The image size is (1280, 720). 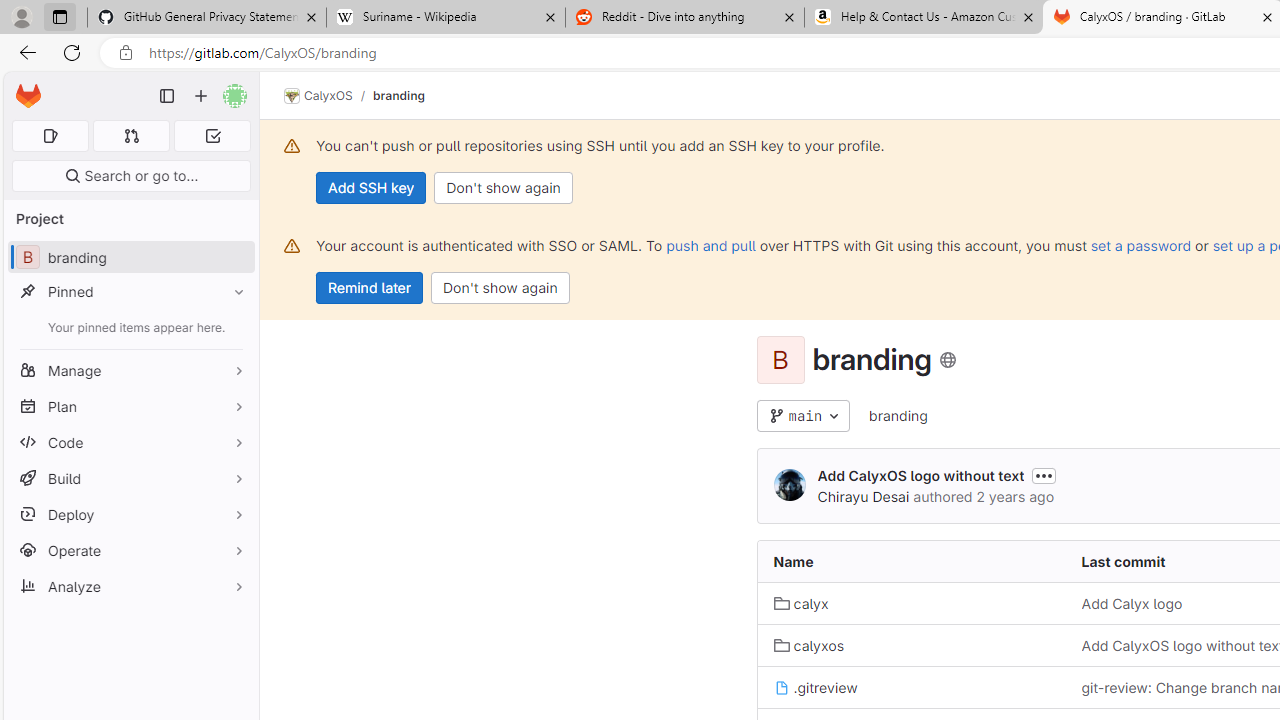 I want to click on Chirayu Desai, so click(x=863, y=496).